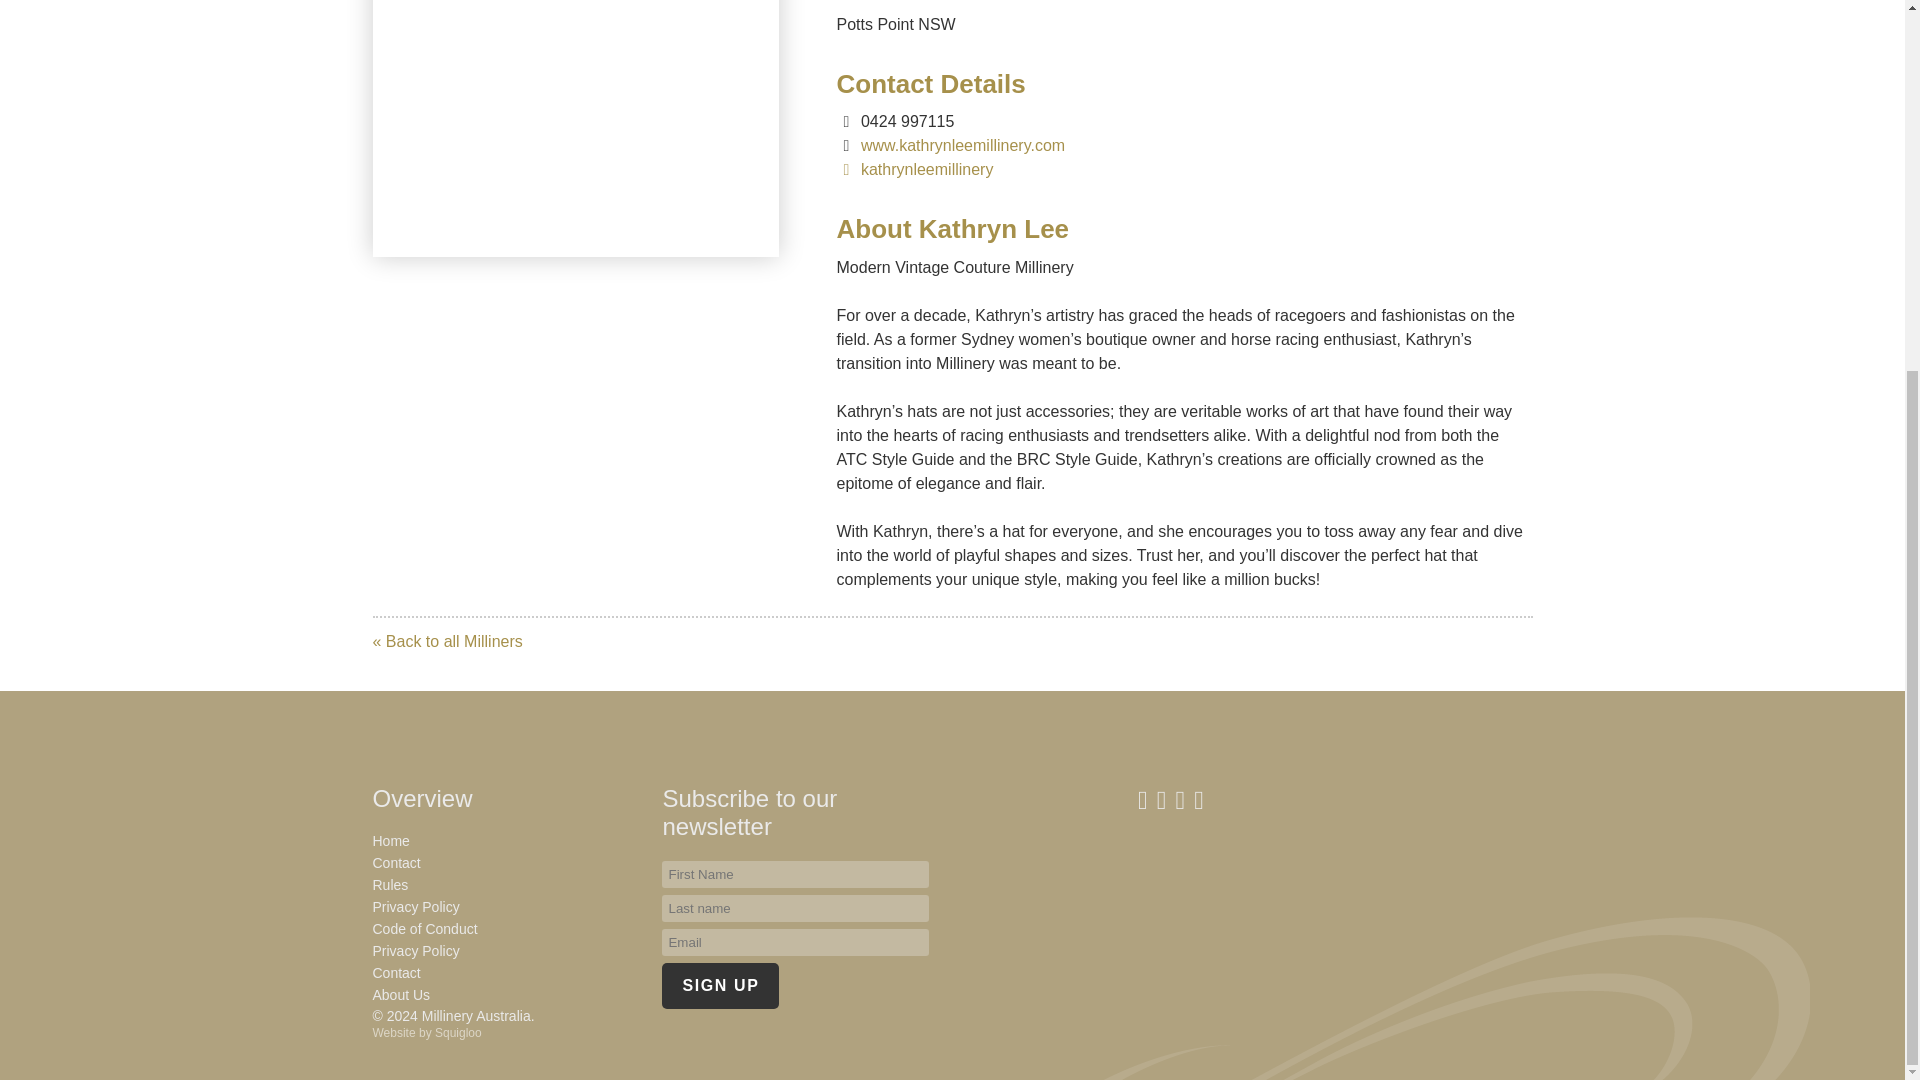 This screenshot has height=1080, width=1920. I want to click on Contact, so click(396, 862).